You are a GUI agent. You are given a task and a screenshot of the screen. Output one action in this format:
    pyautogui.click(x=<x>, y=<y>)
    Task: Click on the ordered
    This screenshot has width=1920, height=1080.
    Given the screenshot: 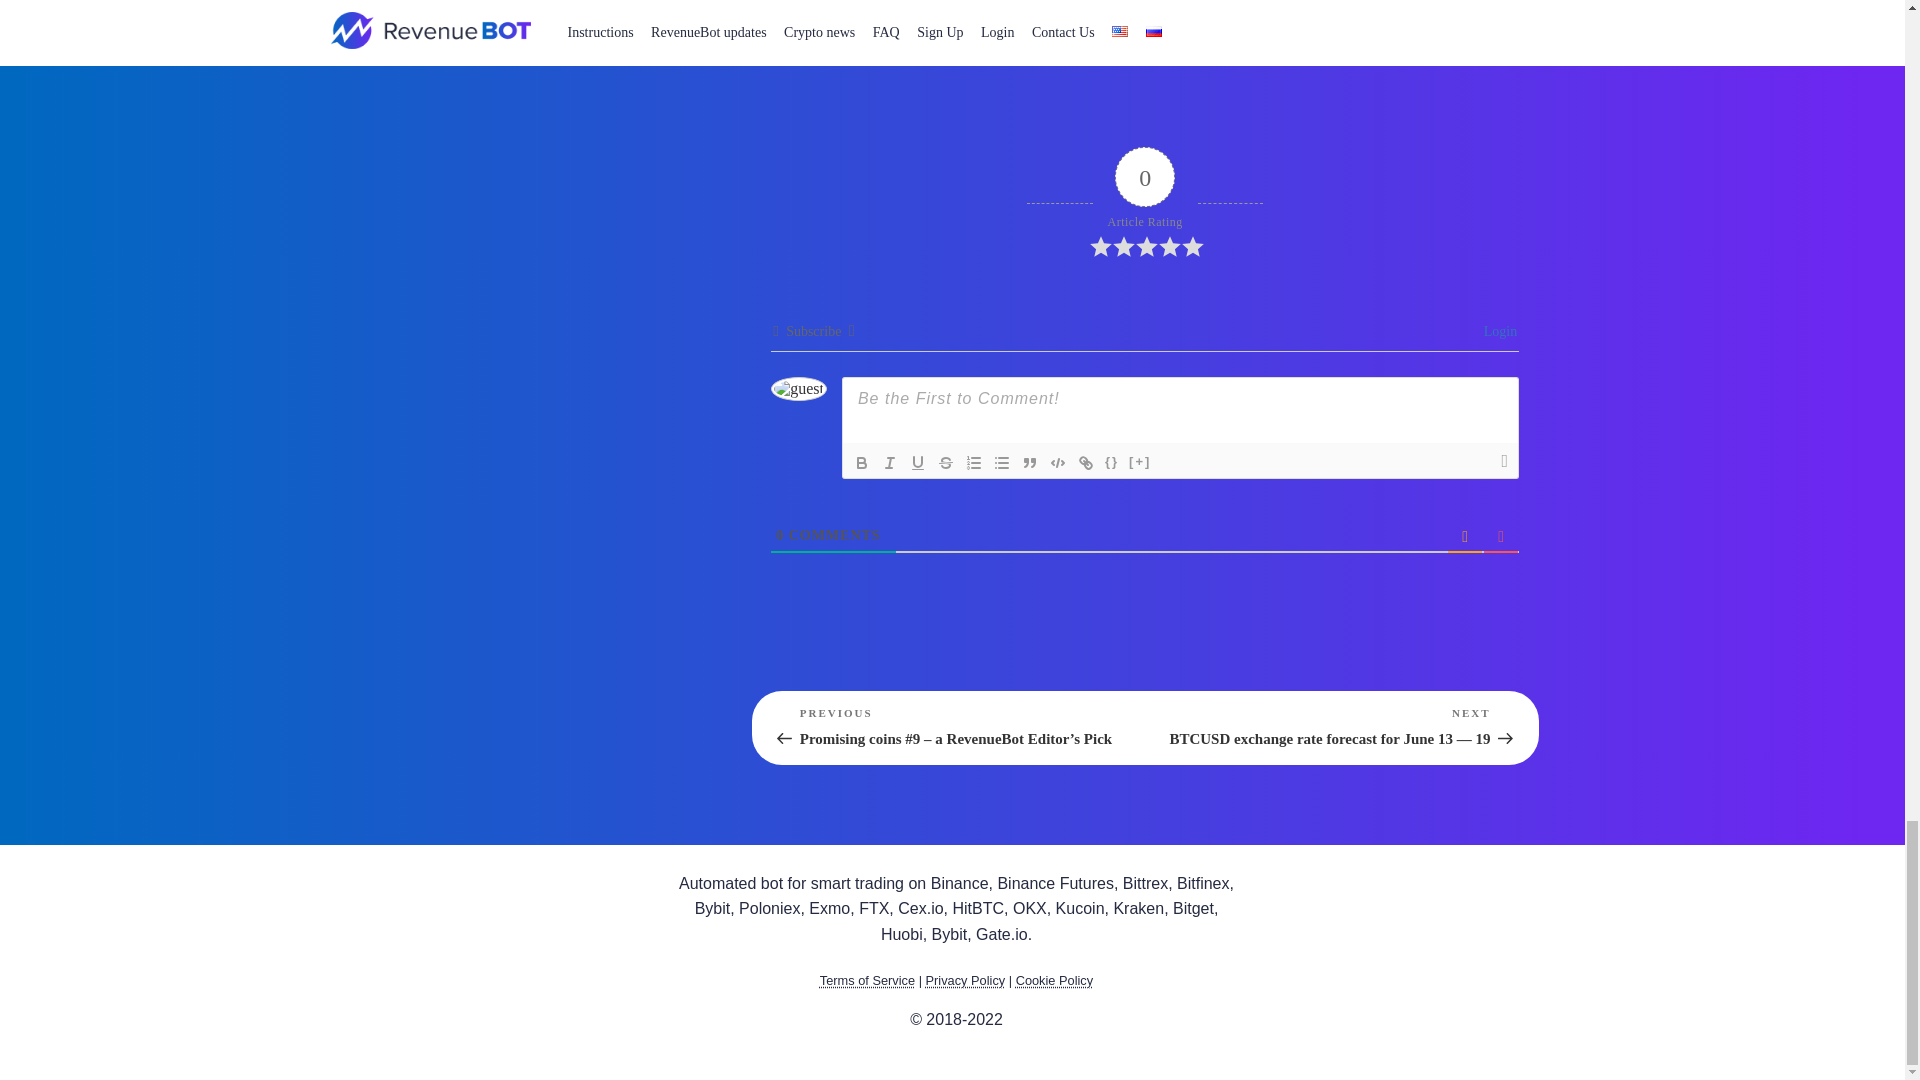 What is the action you would take?
    pyautogui.click(x=974, y=463)
    